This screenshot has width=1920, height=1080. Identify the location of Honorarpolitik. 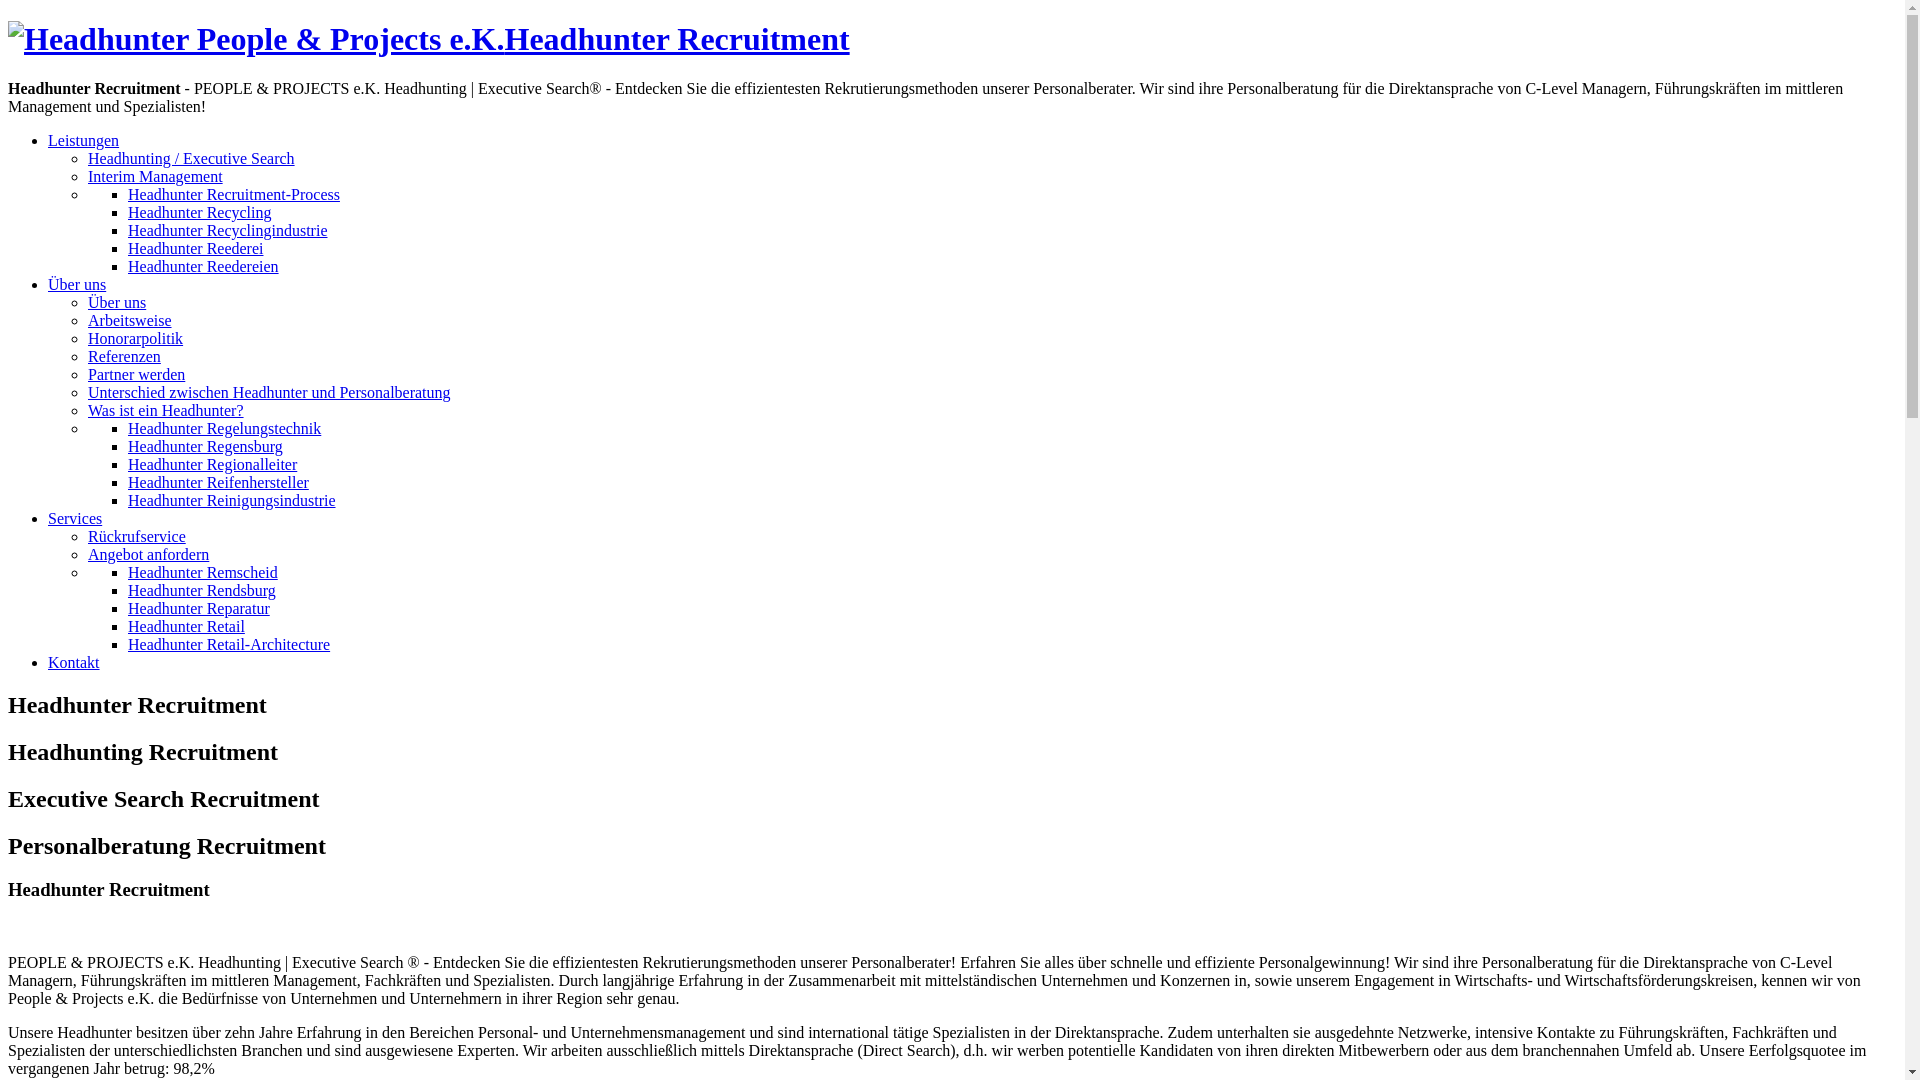
(136, 338).